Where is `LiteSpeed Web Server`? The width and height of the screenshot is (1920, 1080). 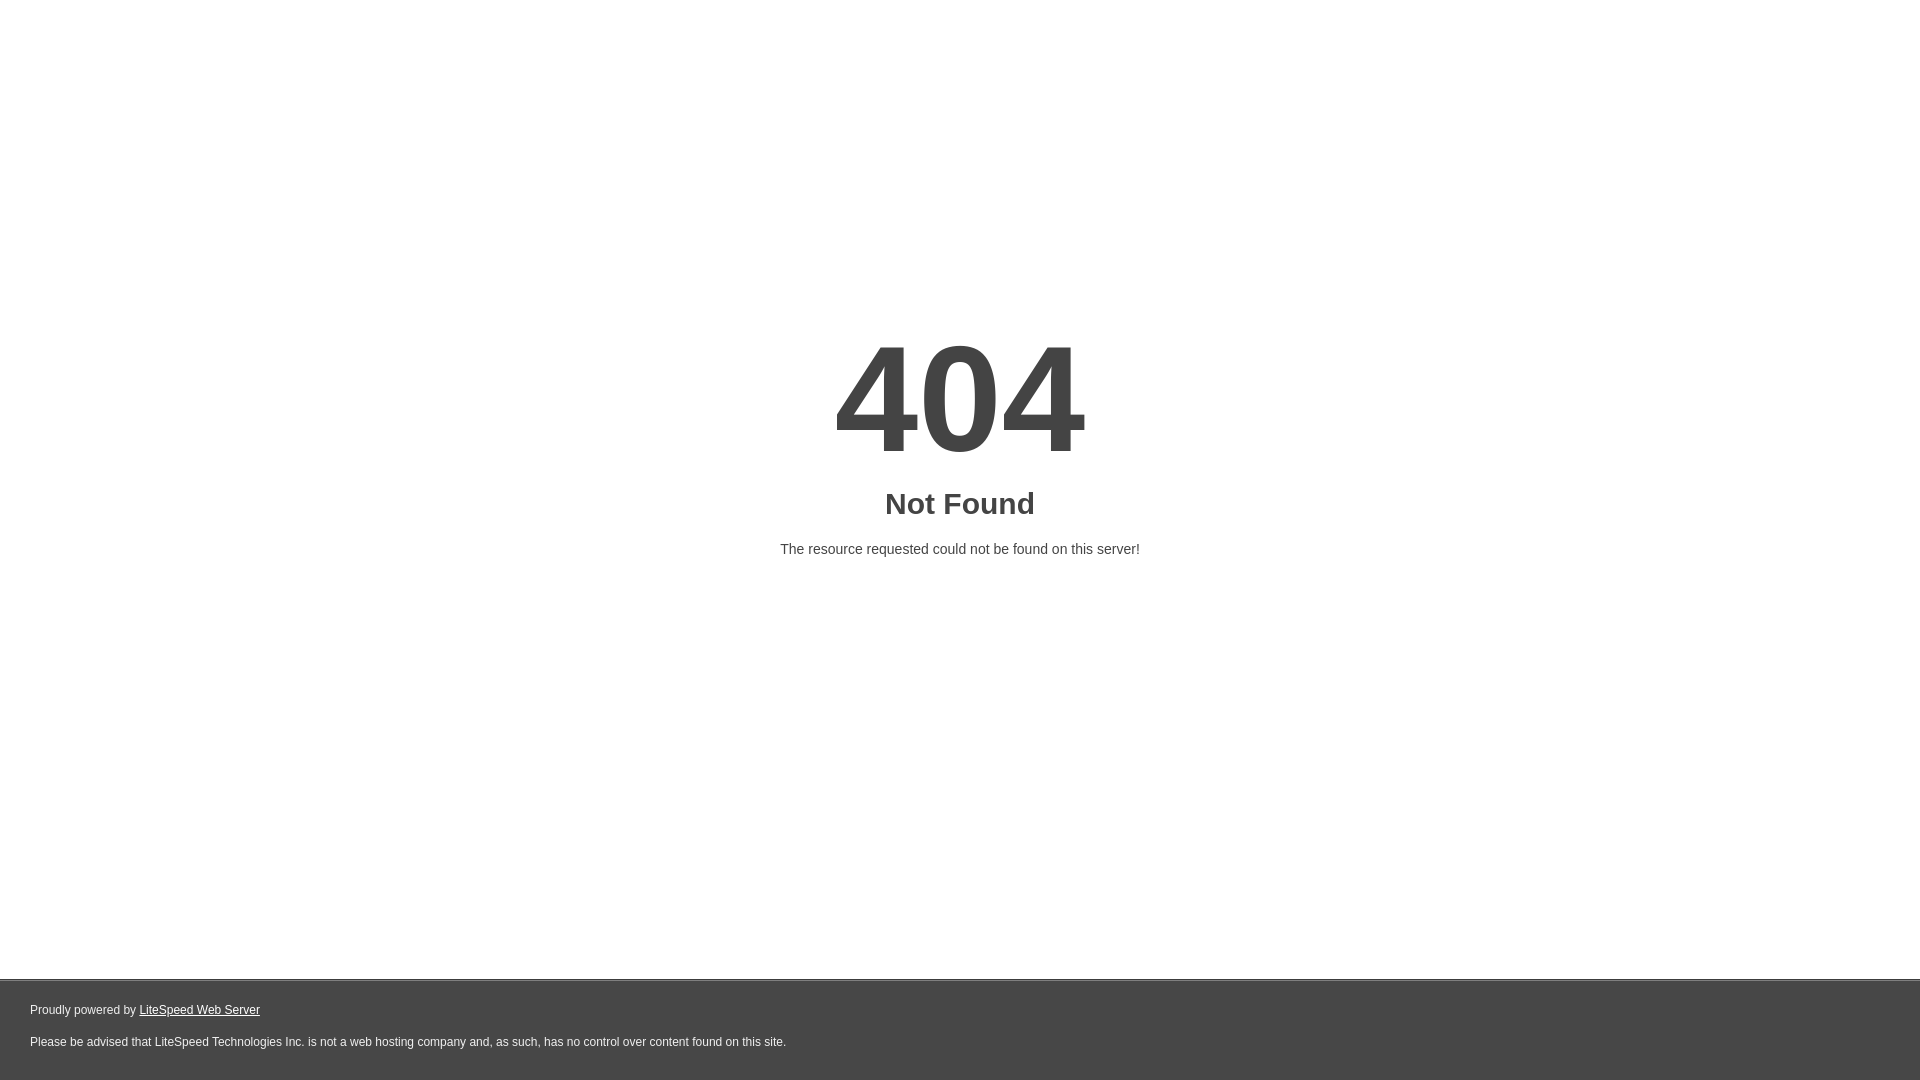 LiteSpeed Web Server is located at coordinates (200, 1010).